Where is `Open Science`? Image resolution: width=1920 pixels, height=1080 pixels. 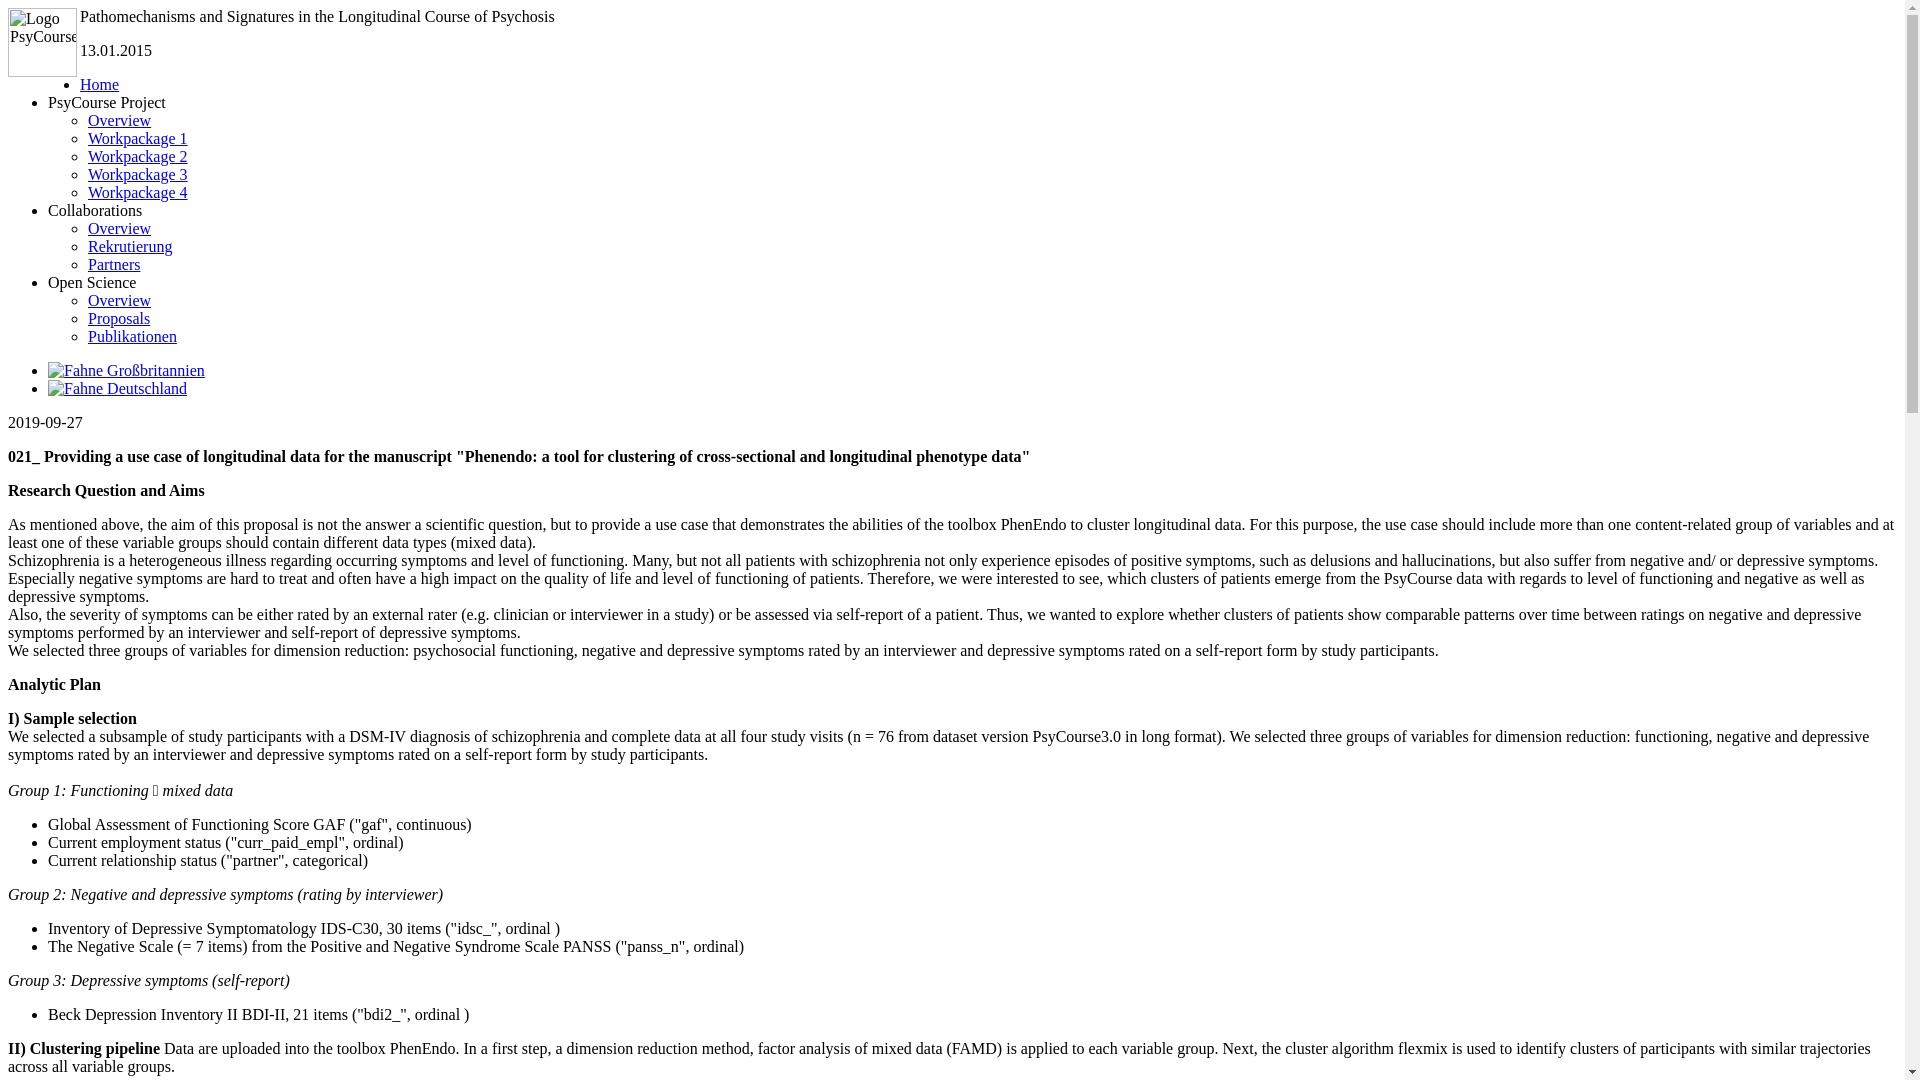
Open Science is located at coordinates (92, 282).